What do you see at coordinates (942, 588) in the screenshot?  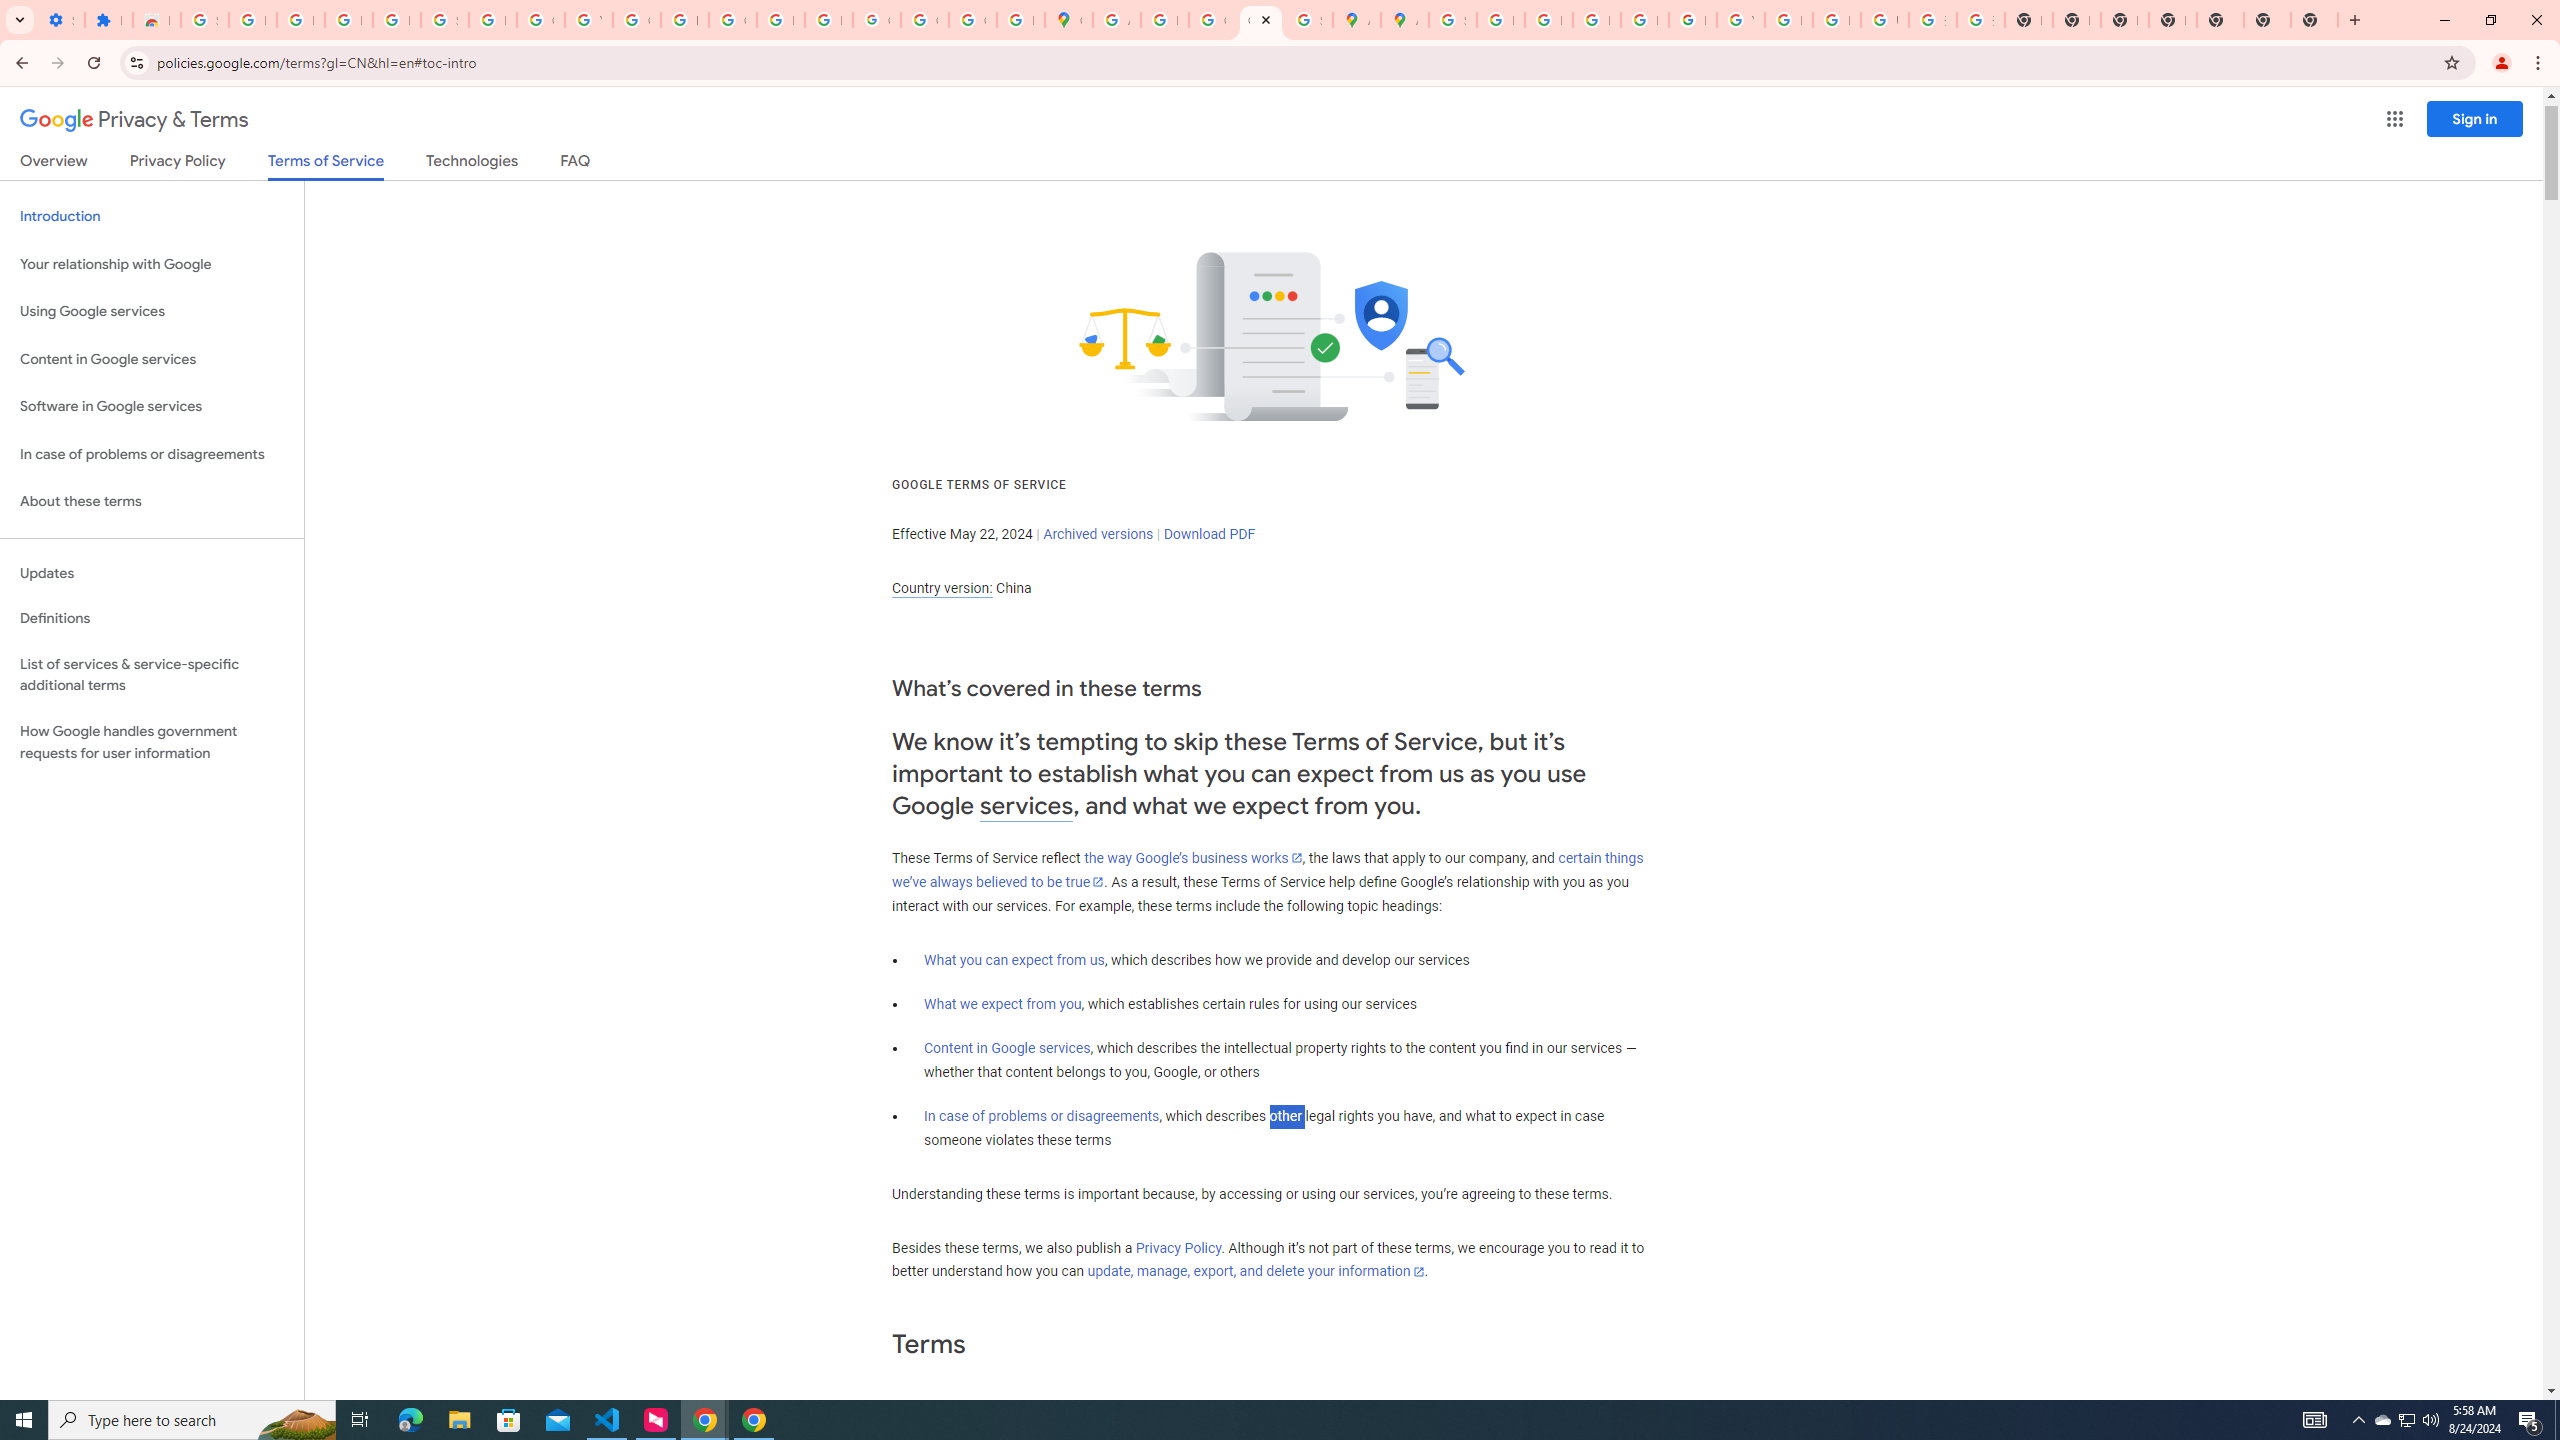 I see `Country version:` at bounding box center [942, 588].